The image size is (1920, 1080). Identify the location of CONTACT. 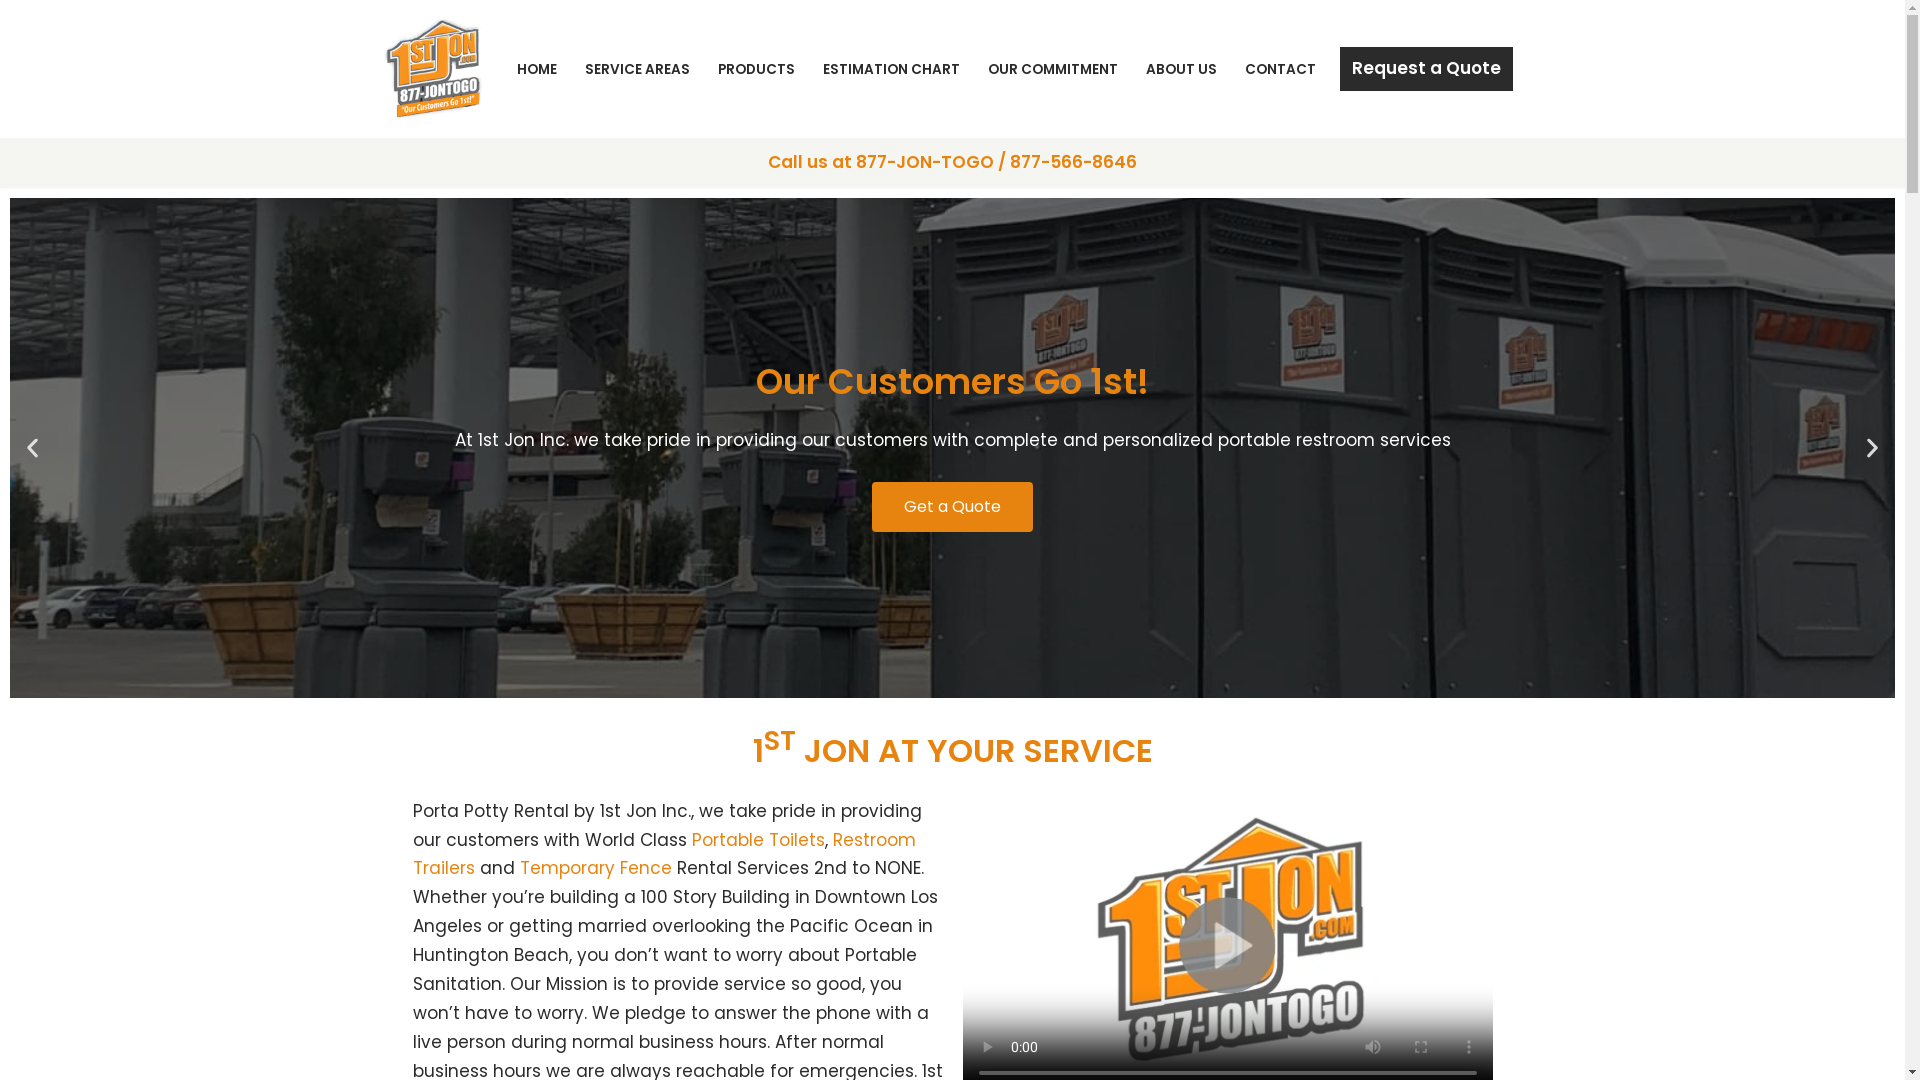
(1280, 68).